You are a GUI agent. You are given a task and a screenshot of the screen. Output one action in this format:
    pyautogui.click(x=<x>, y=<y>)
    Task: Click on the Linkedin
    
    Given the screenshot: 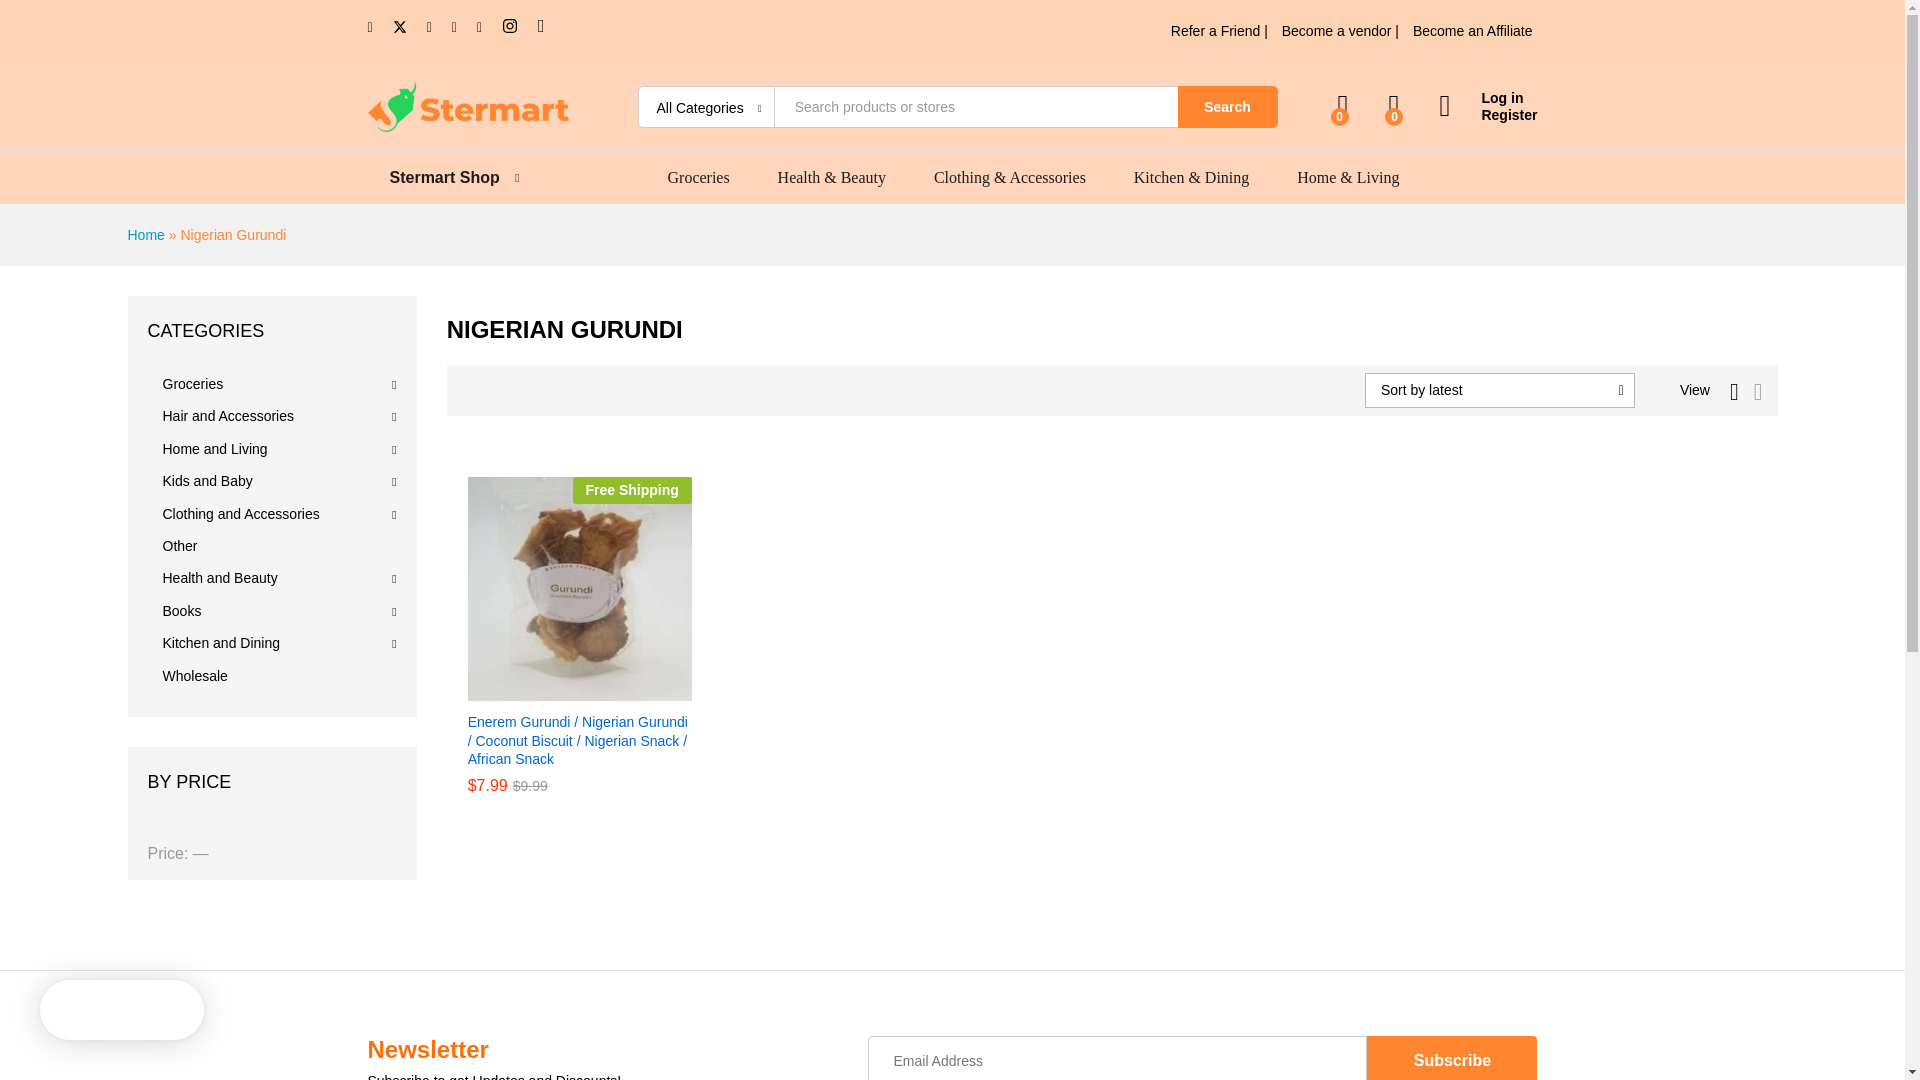 What is the action you would take?
    pyautogui.click(x=454, y=27)
    